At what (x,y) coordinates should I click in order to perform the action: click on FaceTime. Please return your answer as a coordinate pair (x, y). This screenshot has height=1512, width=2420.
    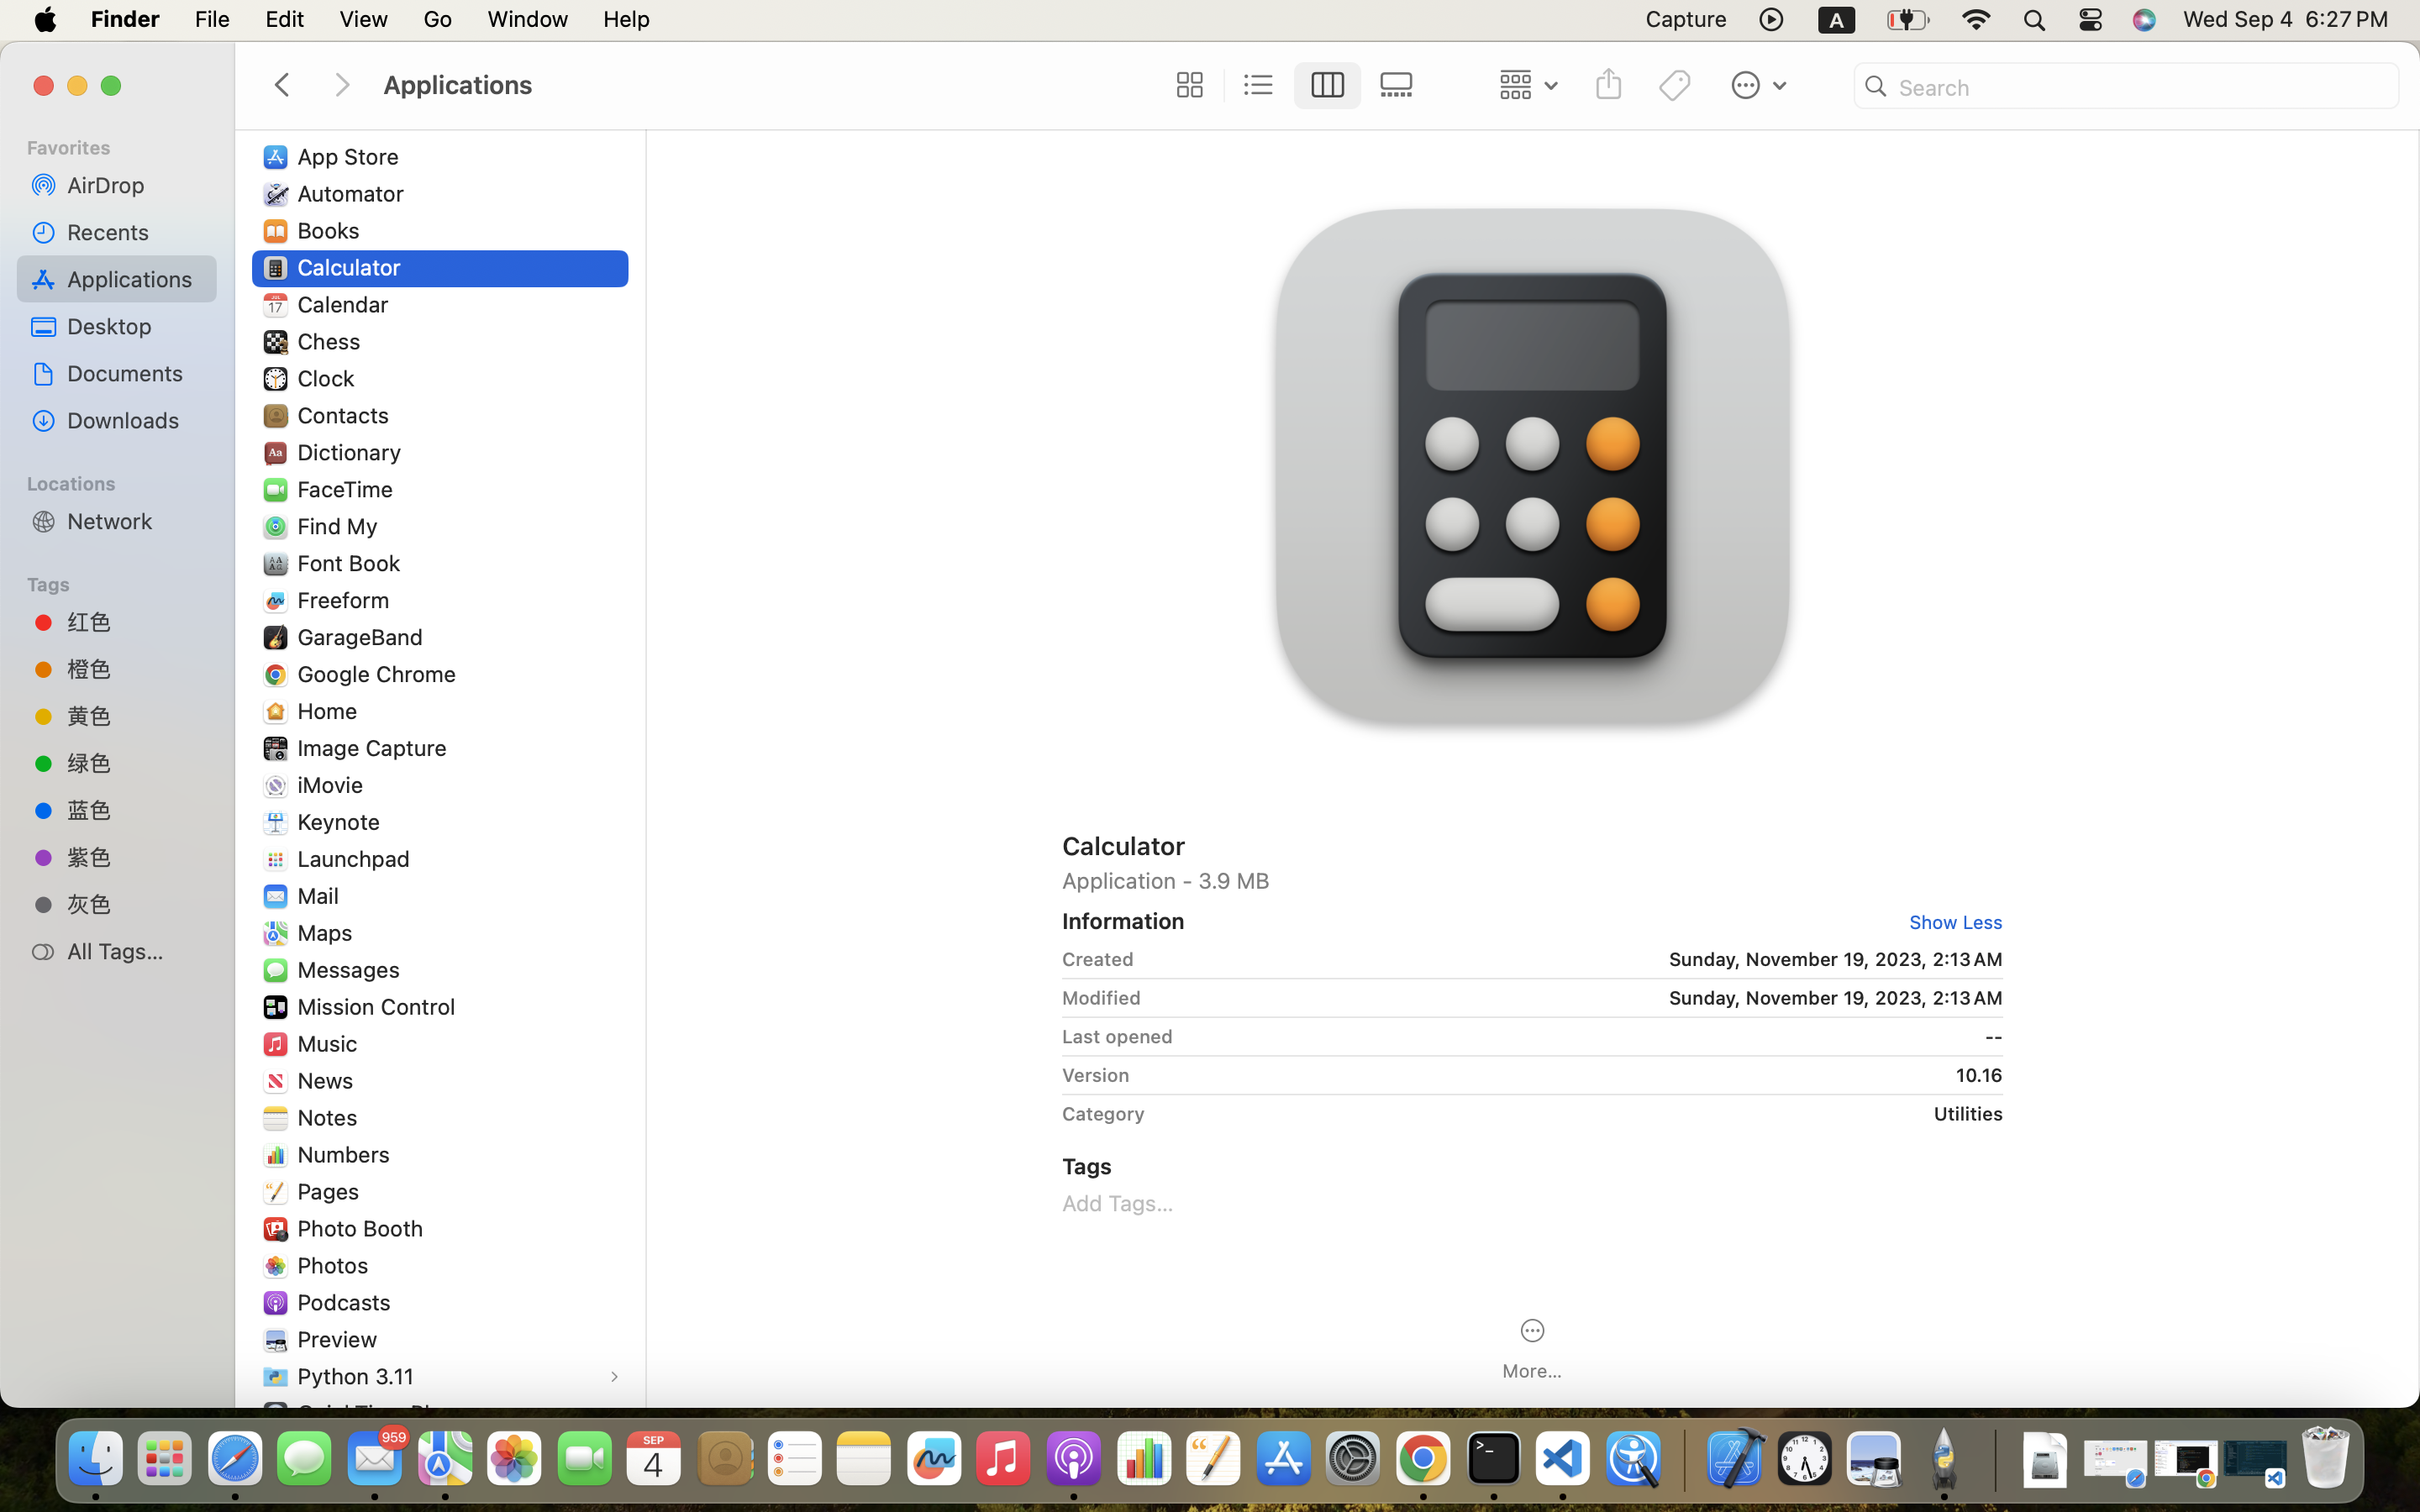
    Looking at the image, I should click on (350, 489).